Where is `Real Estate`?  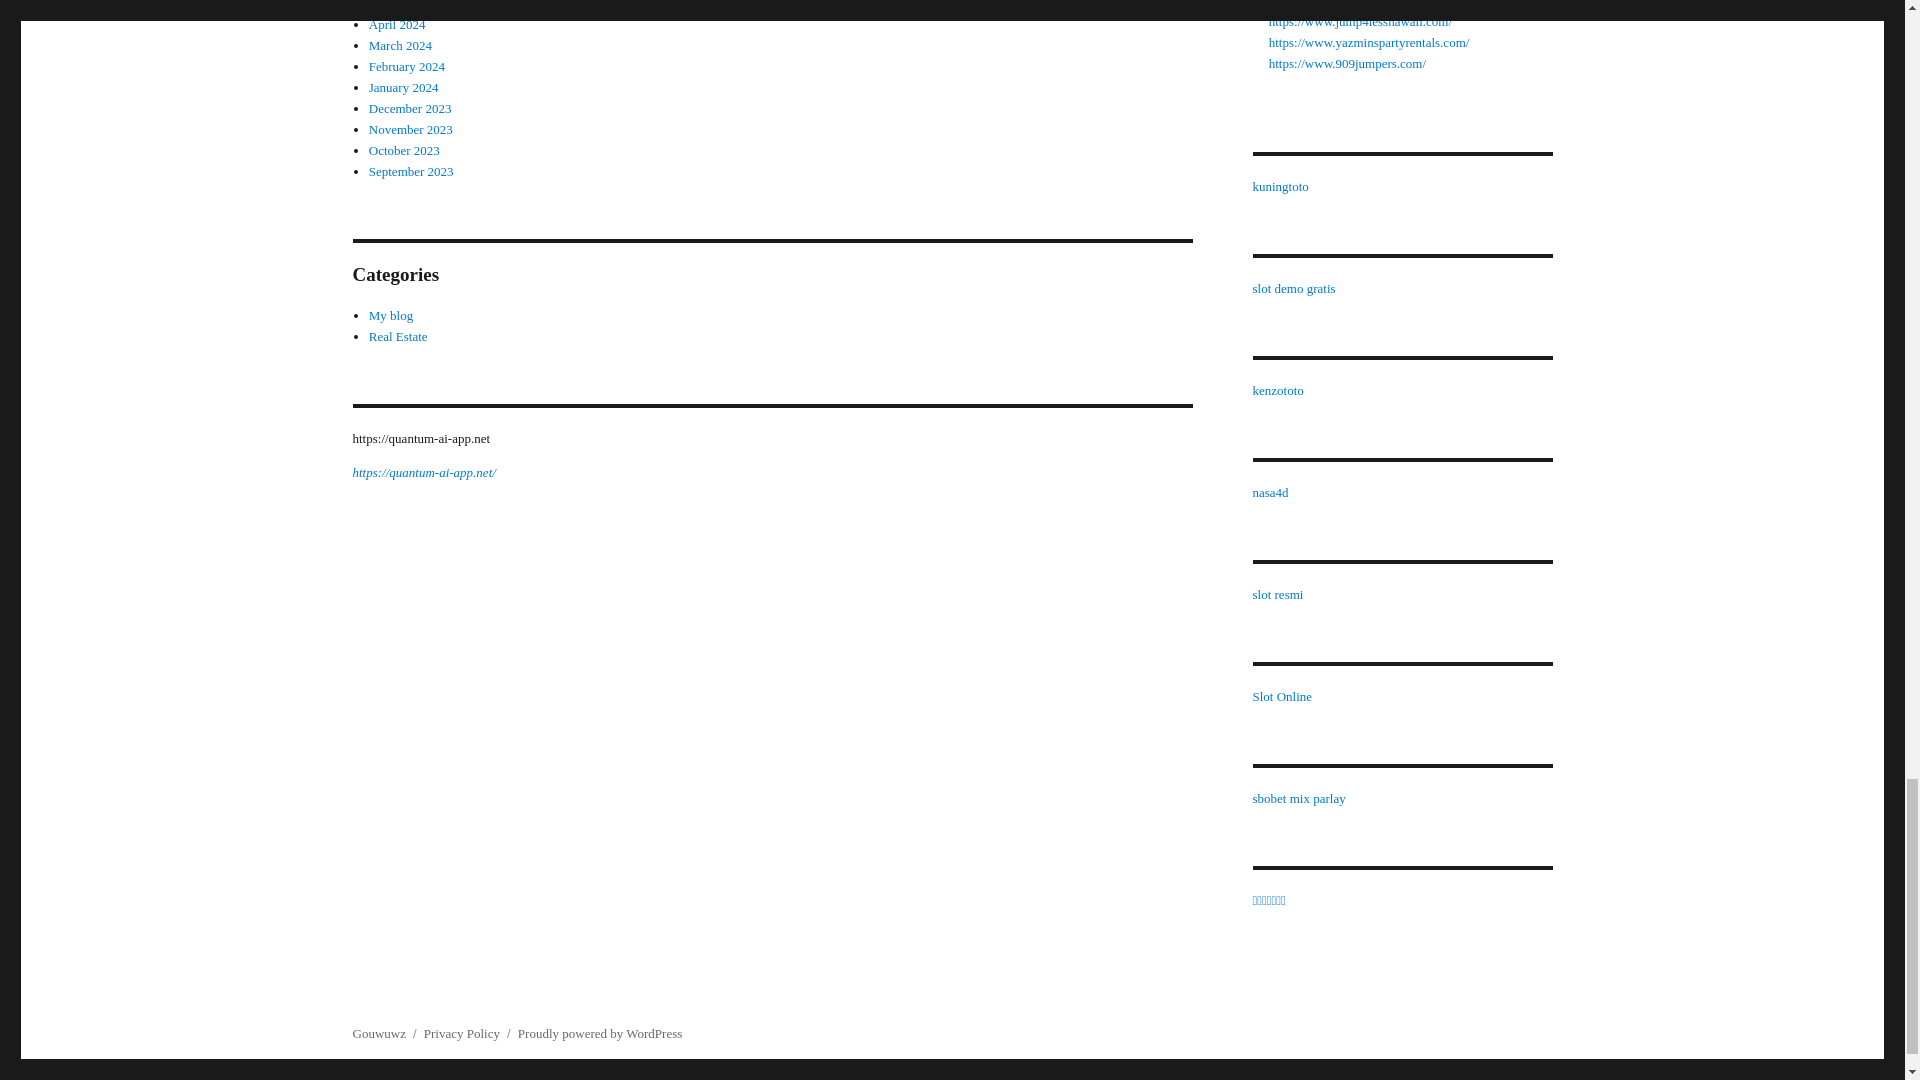
Real Estate is located at coordinates (398, 336).